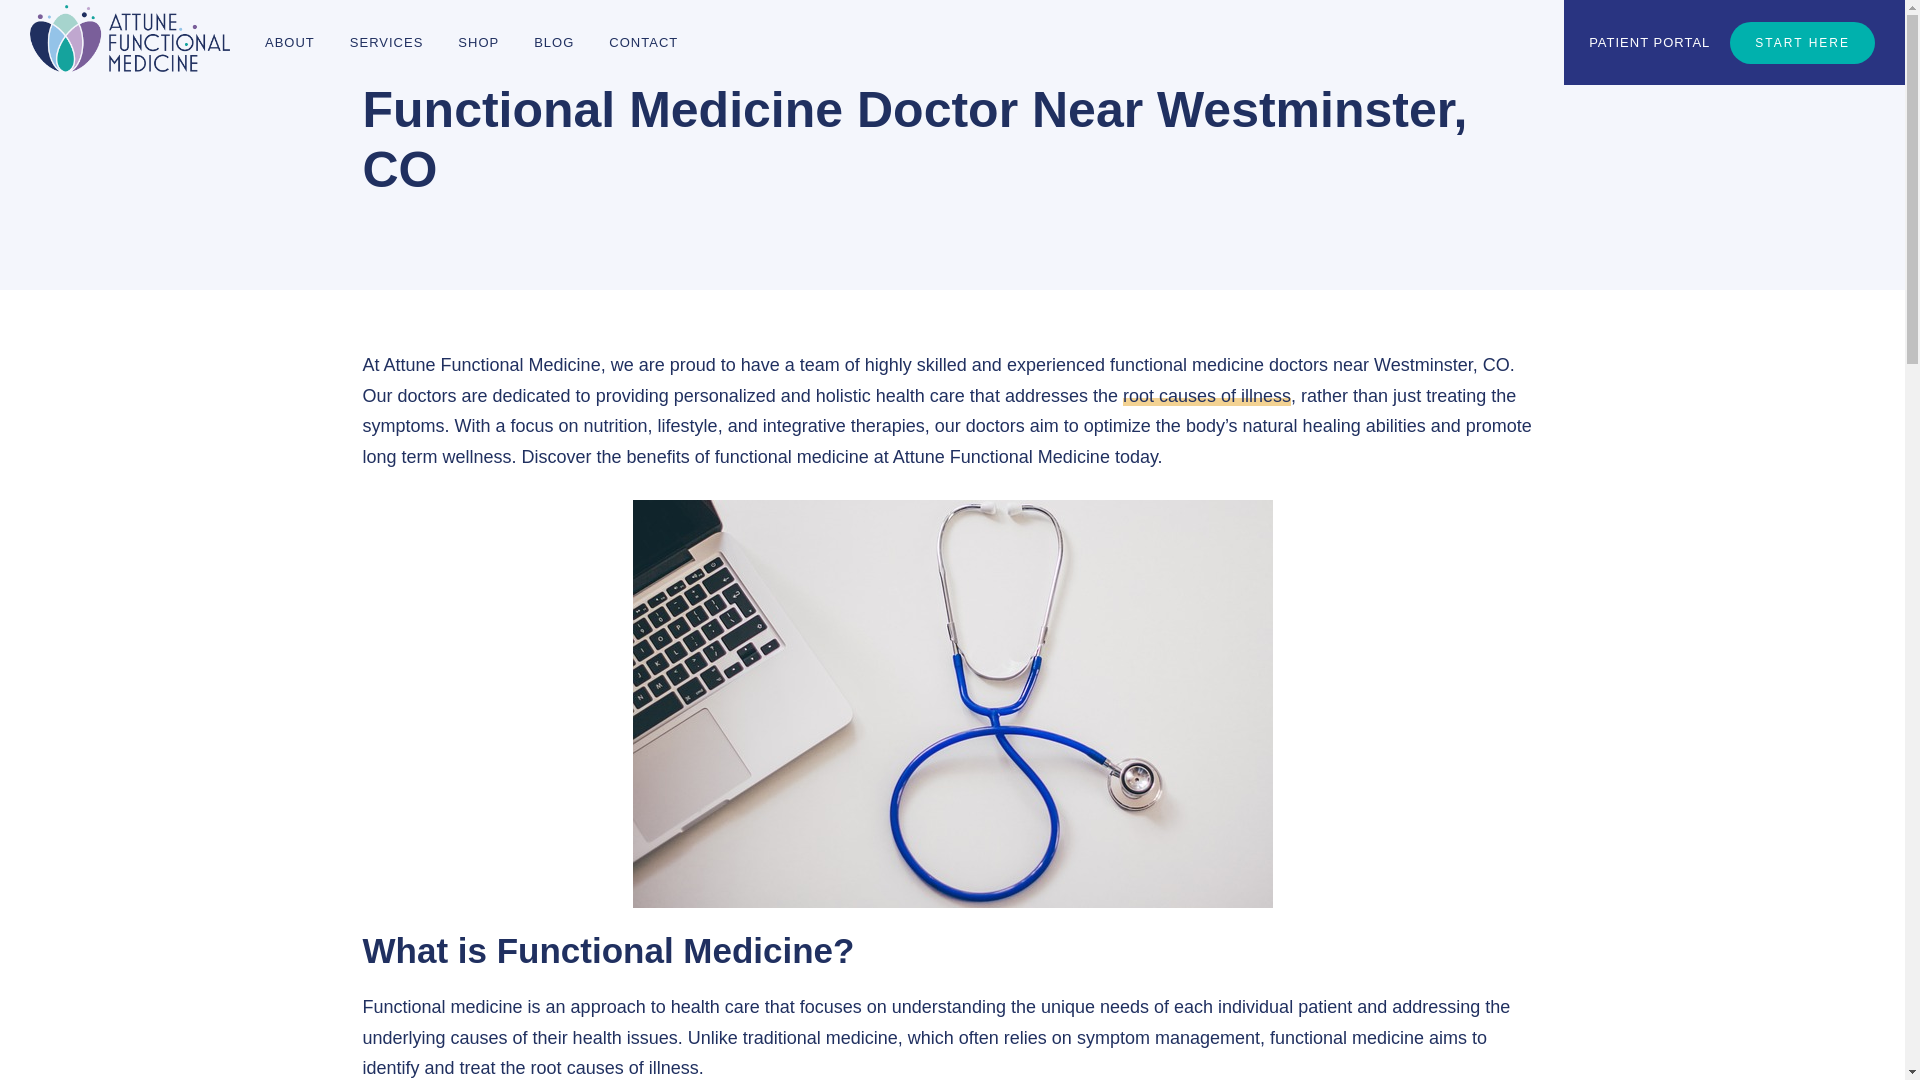 The image size is (1920, 1080). What do you see at coordinates (386, 42) in the screenshot?
I see `SERVICES` at bounding box center [386, 42].